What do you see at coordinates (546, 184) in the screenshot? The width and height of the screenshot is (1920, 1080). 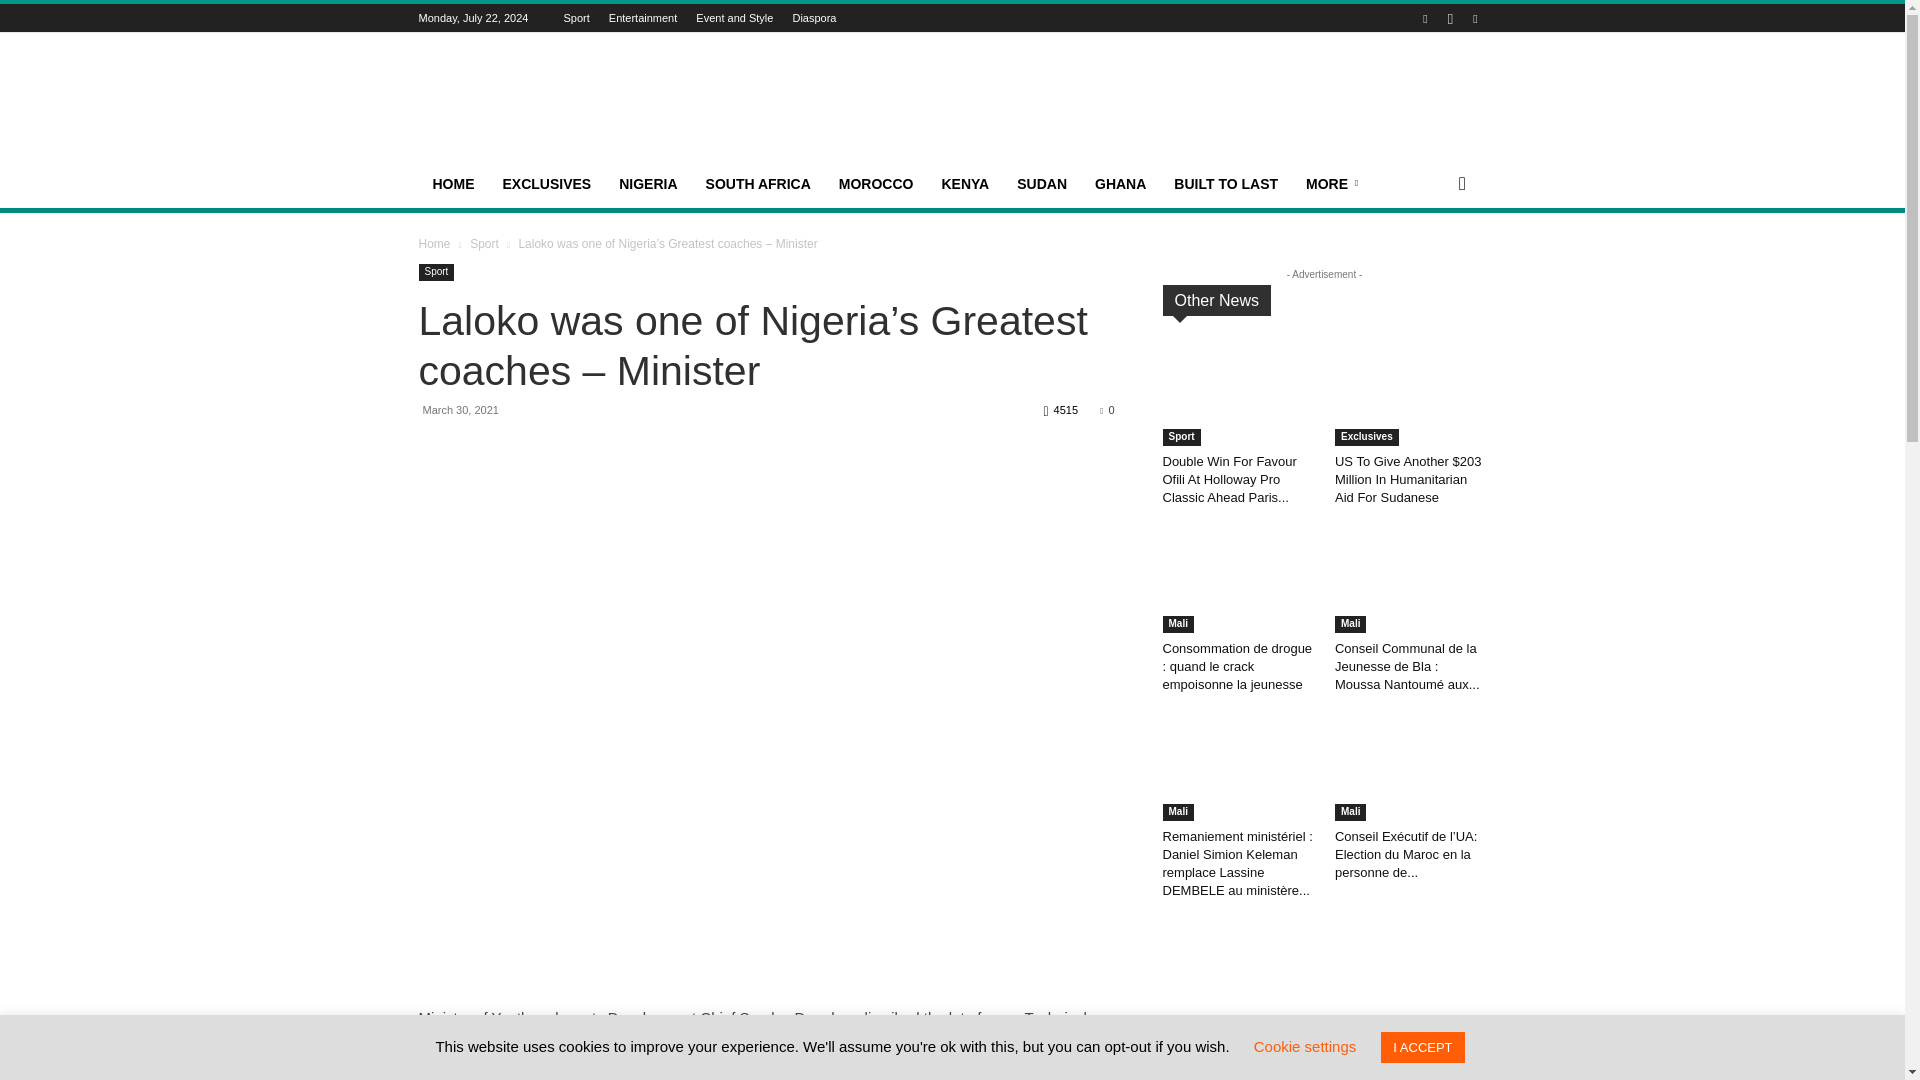 I see `EXCLUSIVES` at bounding box center [546, 184].